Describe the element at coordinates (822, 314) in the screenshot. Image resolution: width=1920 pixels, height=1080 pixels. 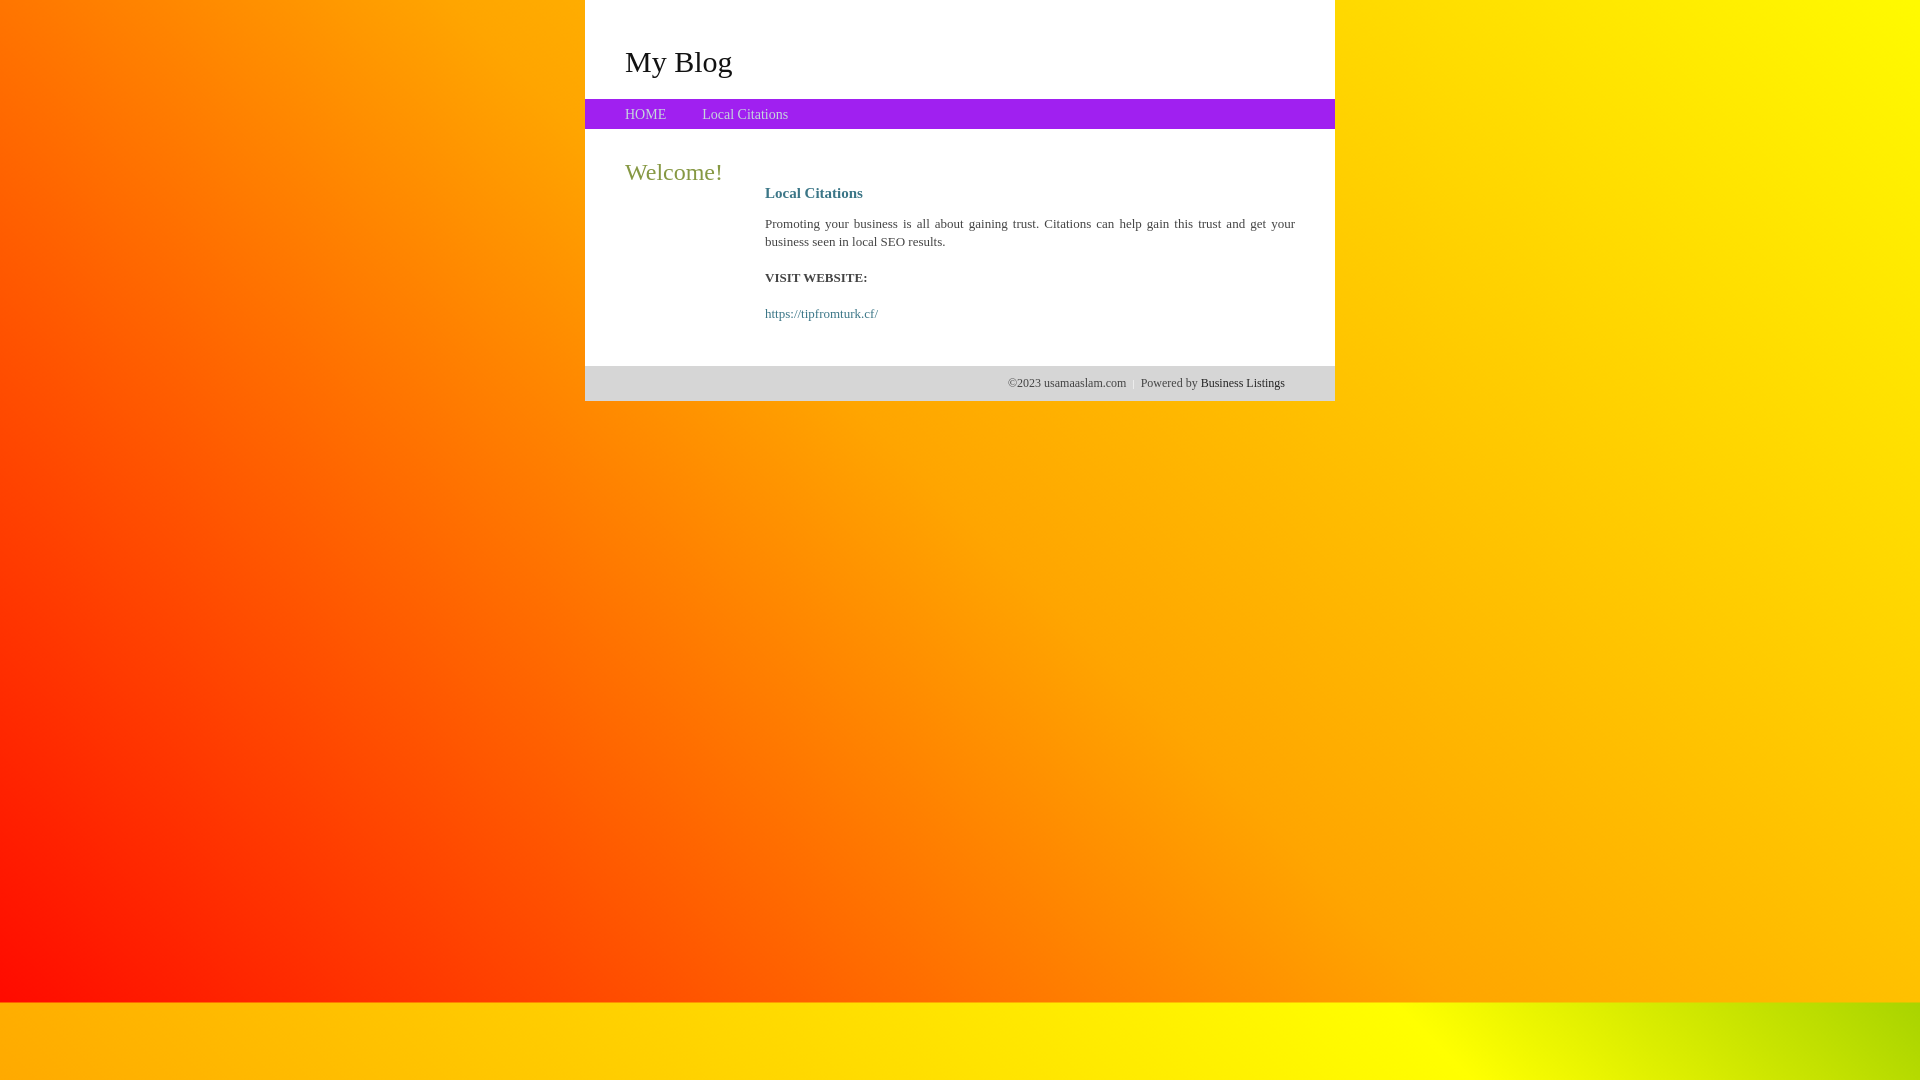
I see `https://tipfromturk.cf/` at that location.